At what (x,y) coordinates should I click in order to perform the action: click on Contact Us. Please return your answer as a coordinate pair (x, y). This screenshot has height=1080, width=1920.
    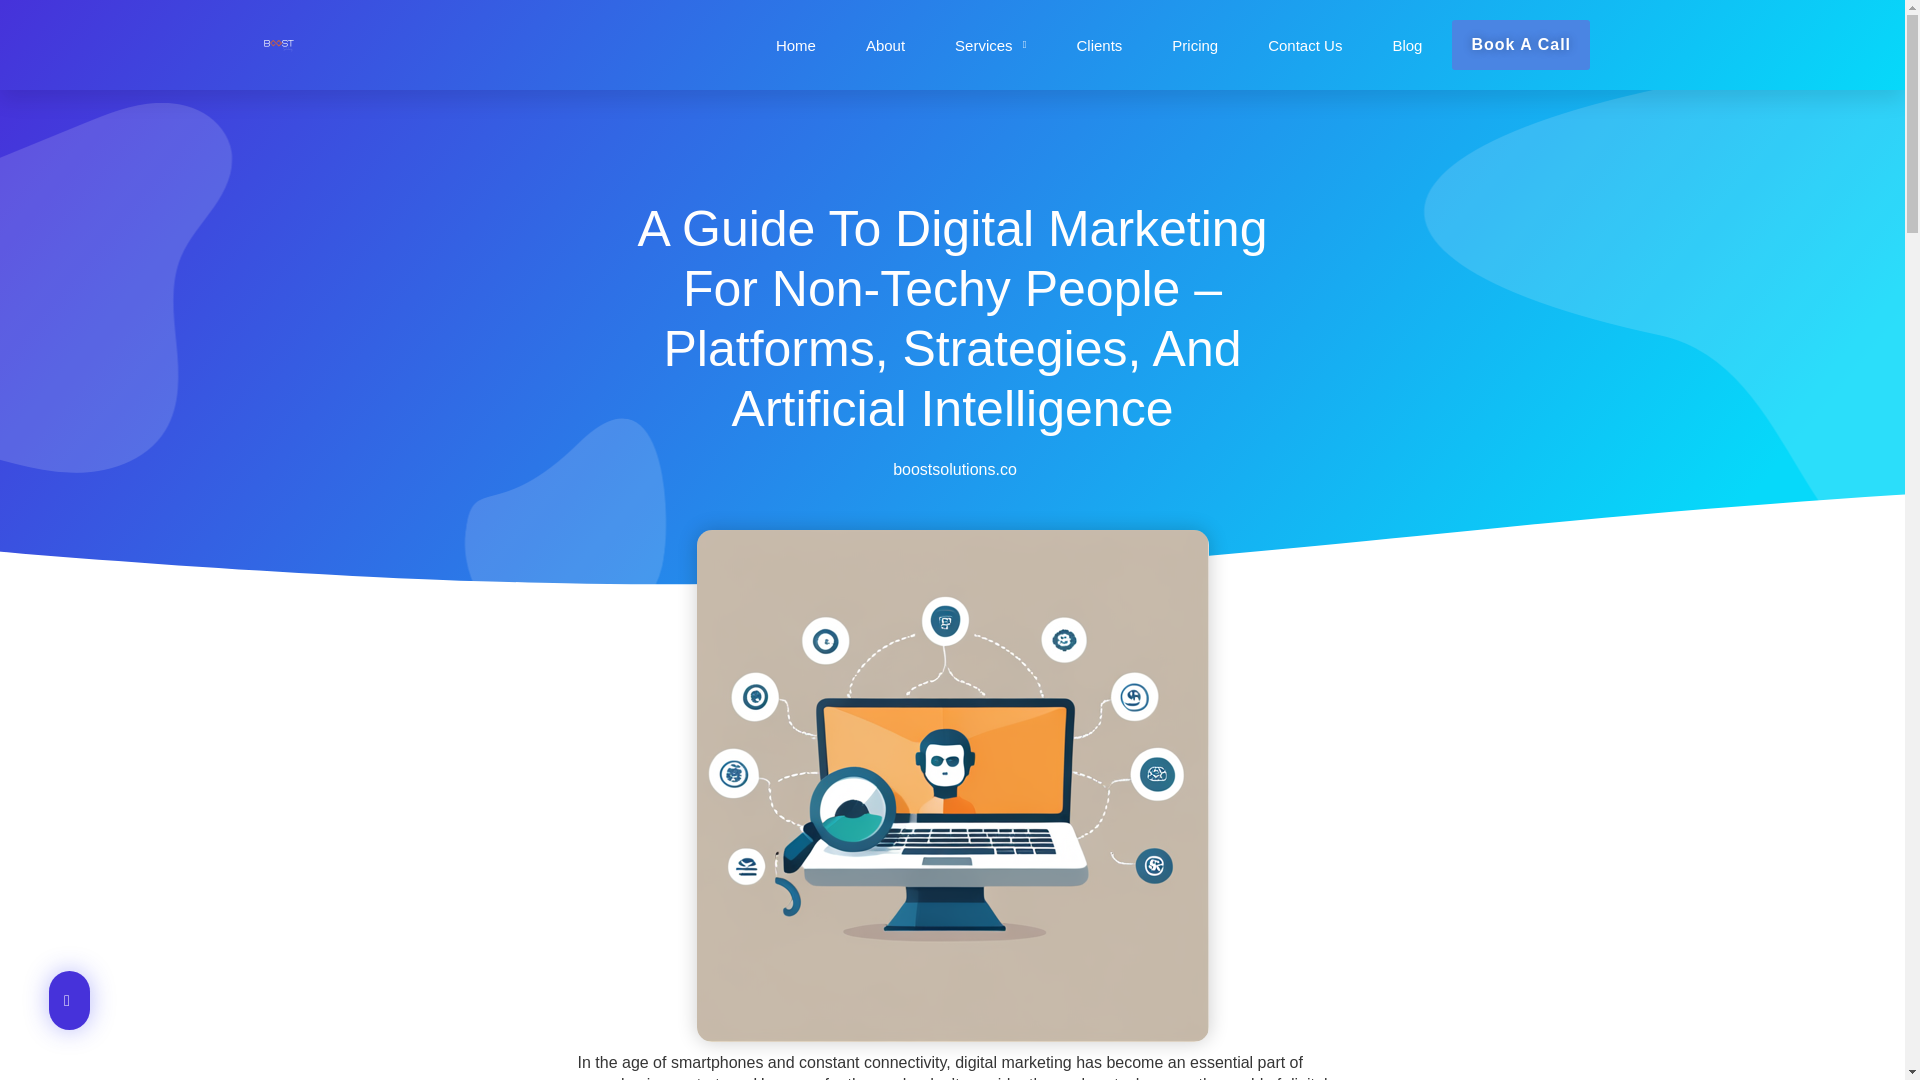
    Looking at the image, I should click on (1304, 45).